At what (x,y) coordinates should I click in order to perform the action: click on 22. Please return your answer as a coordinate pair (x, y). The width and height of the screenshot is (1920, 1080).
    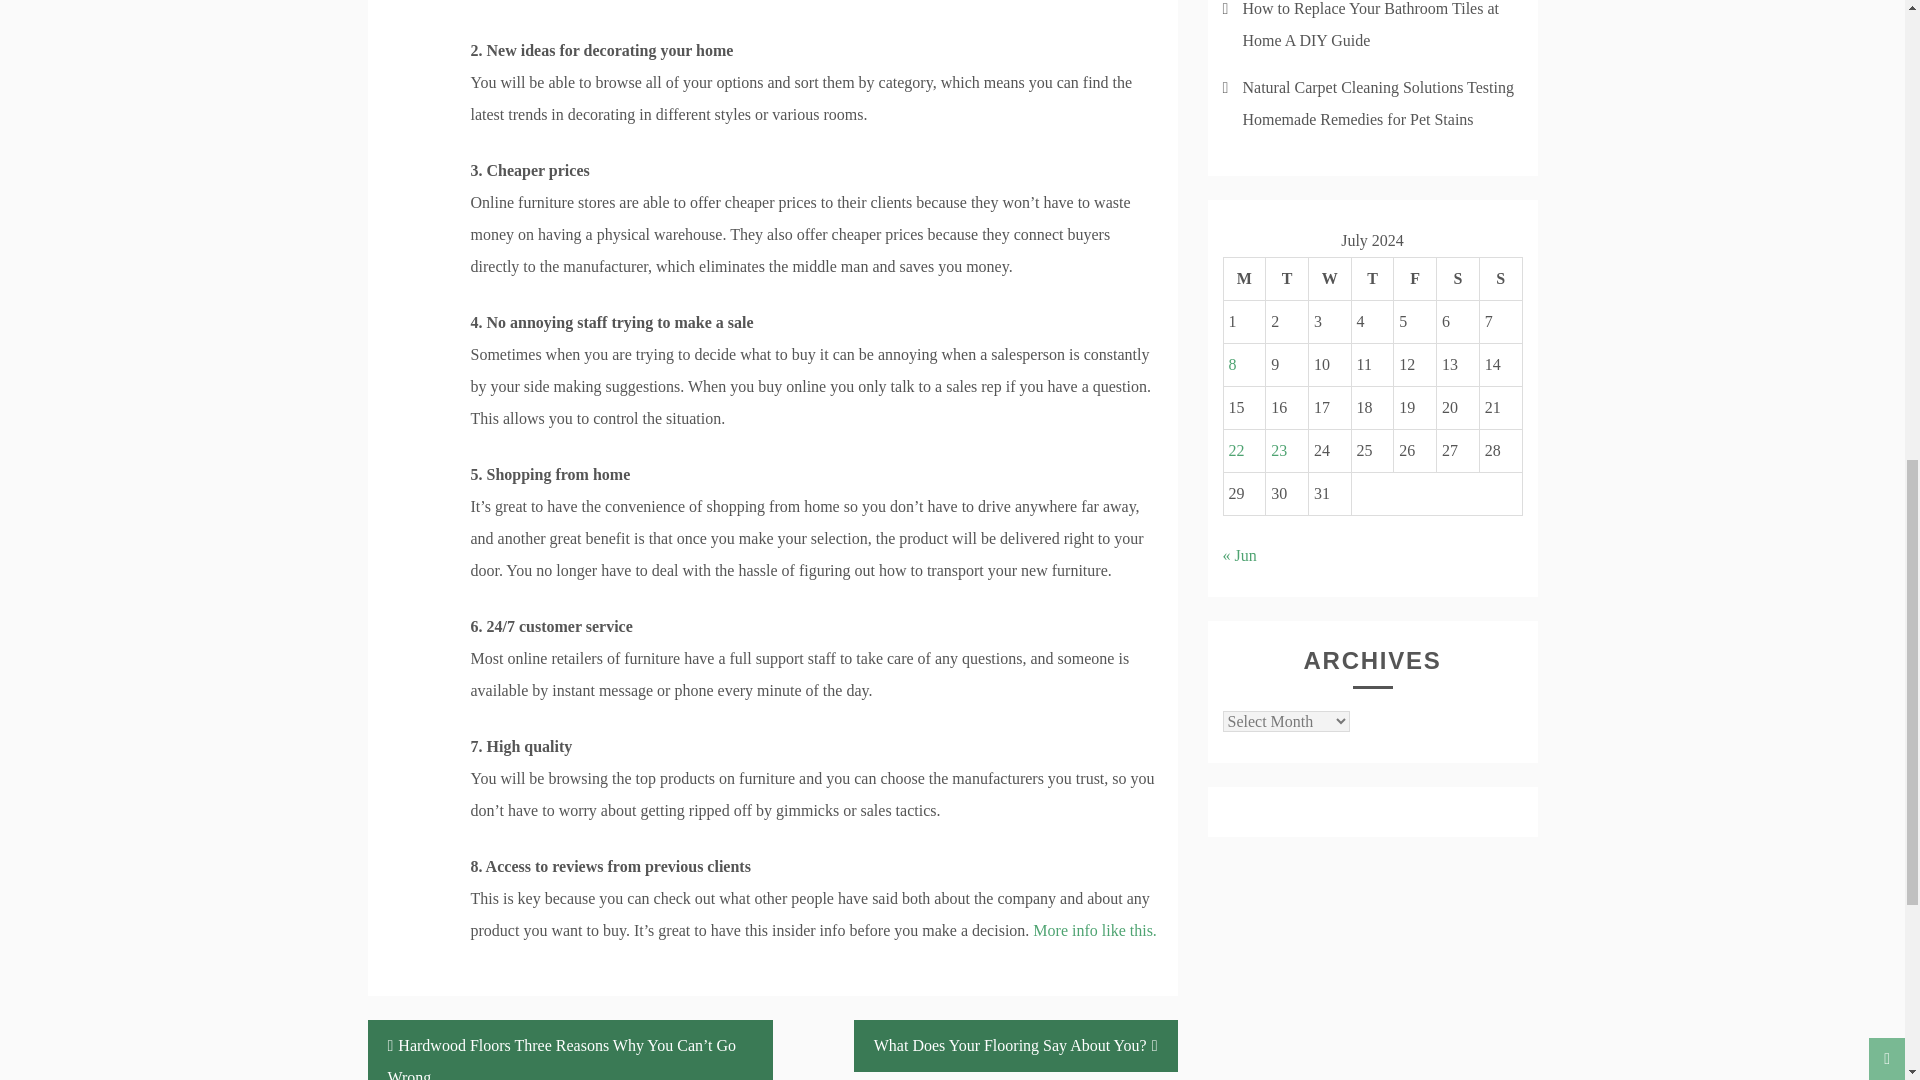
    Looking at the image, I should click on (1236, 450).